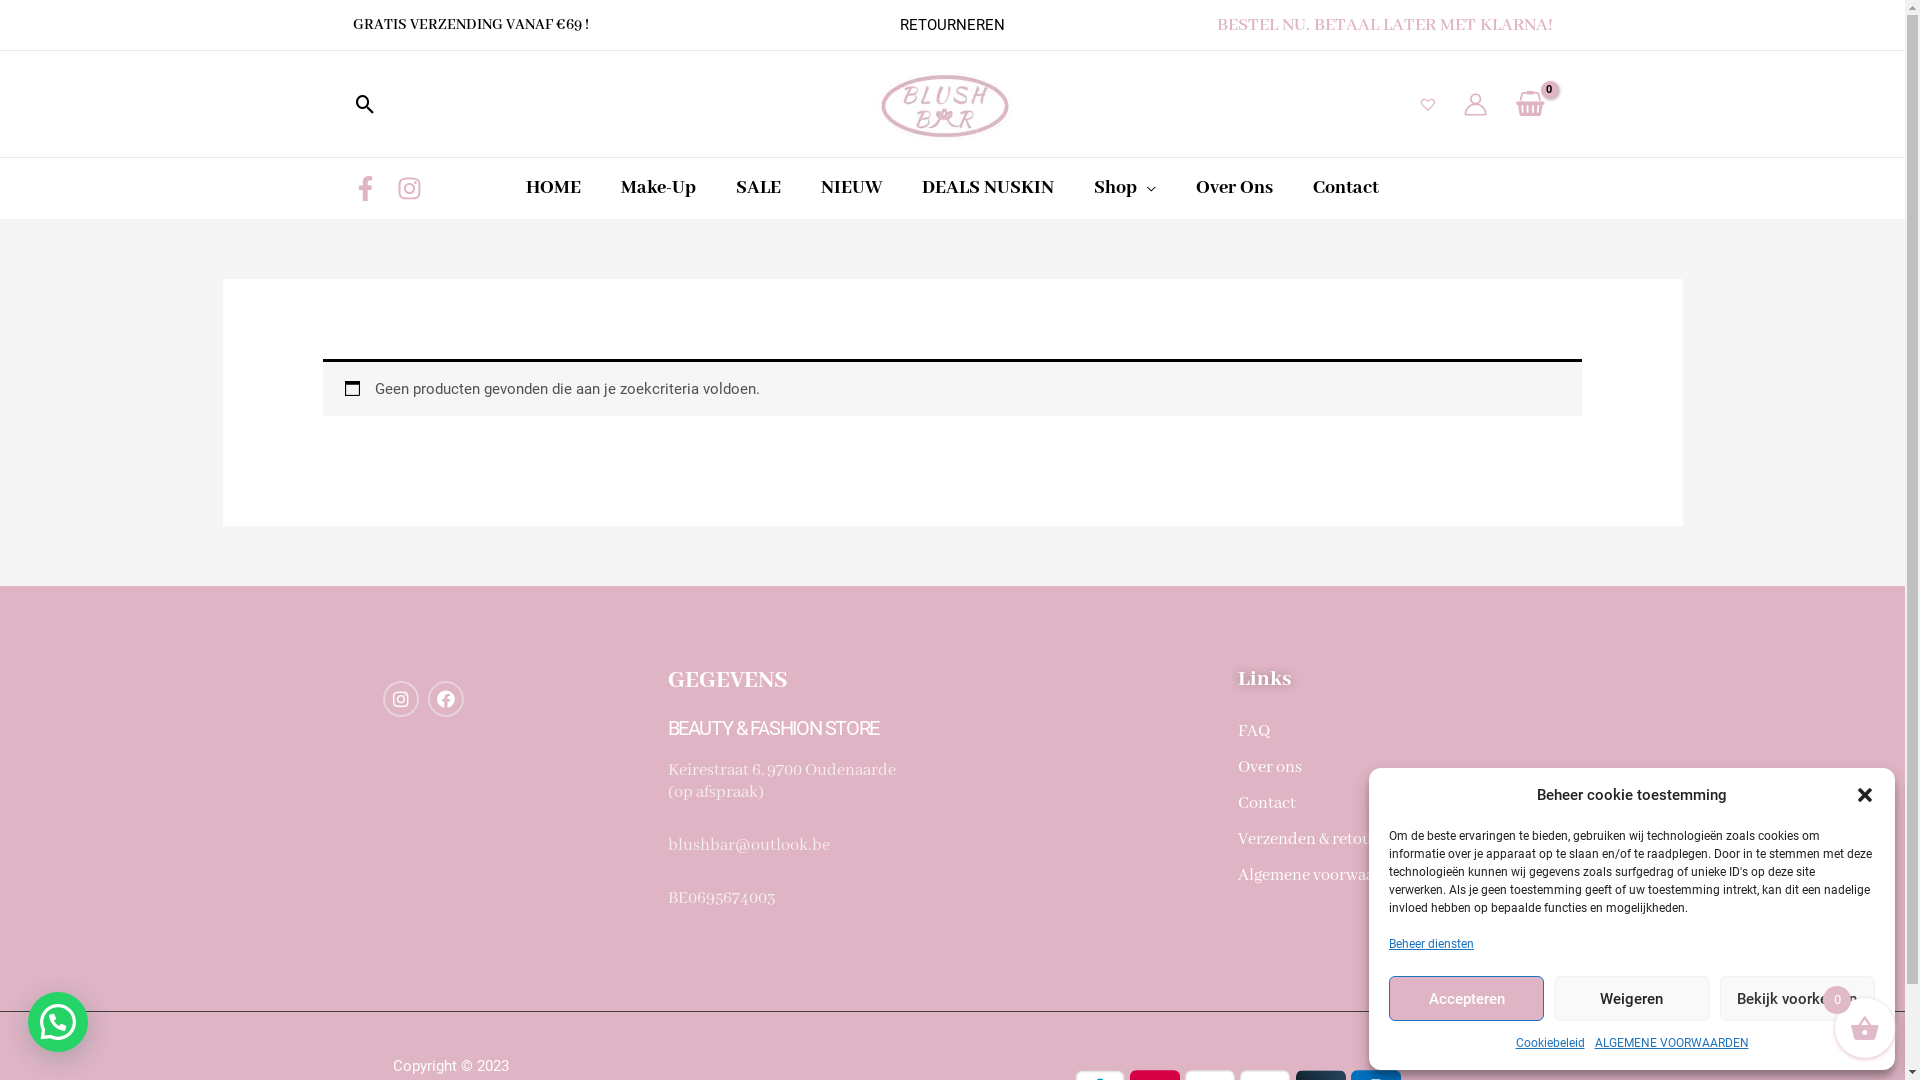  Describe the element at coordinates (907, 828) in the screenshot. I see `Inloggen` at that location.